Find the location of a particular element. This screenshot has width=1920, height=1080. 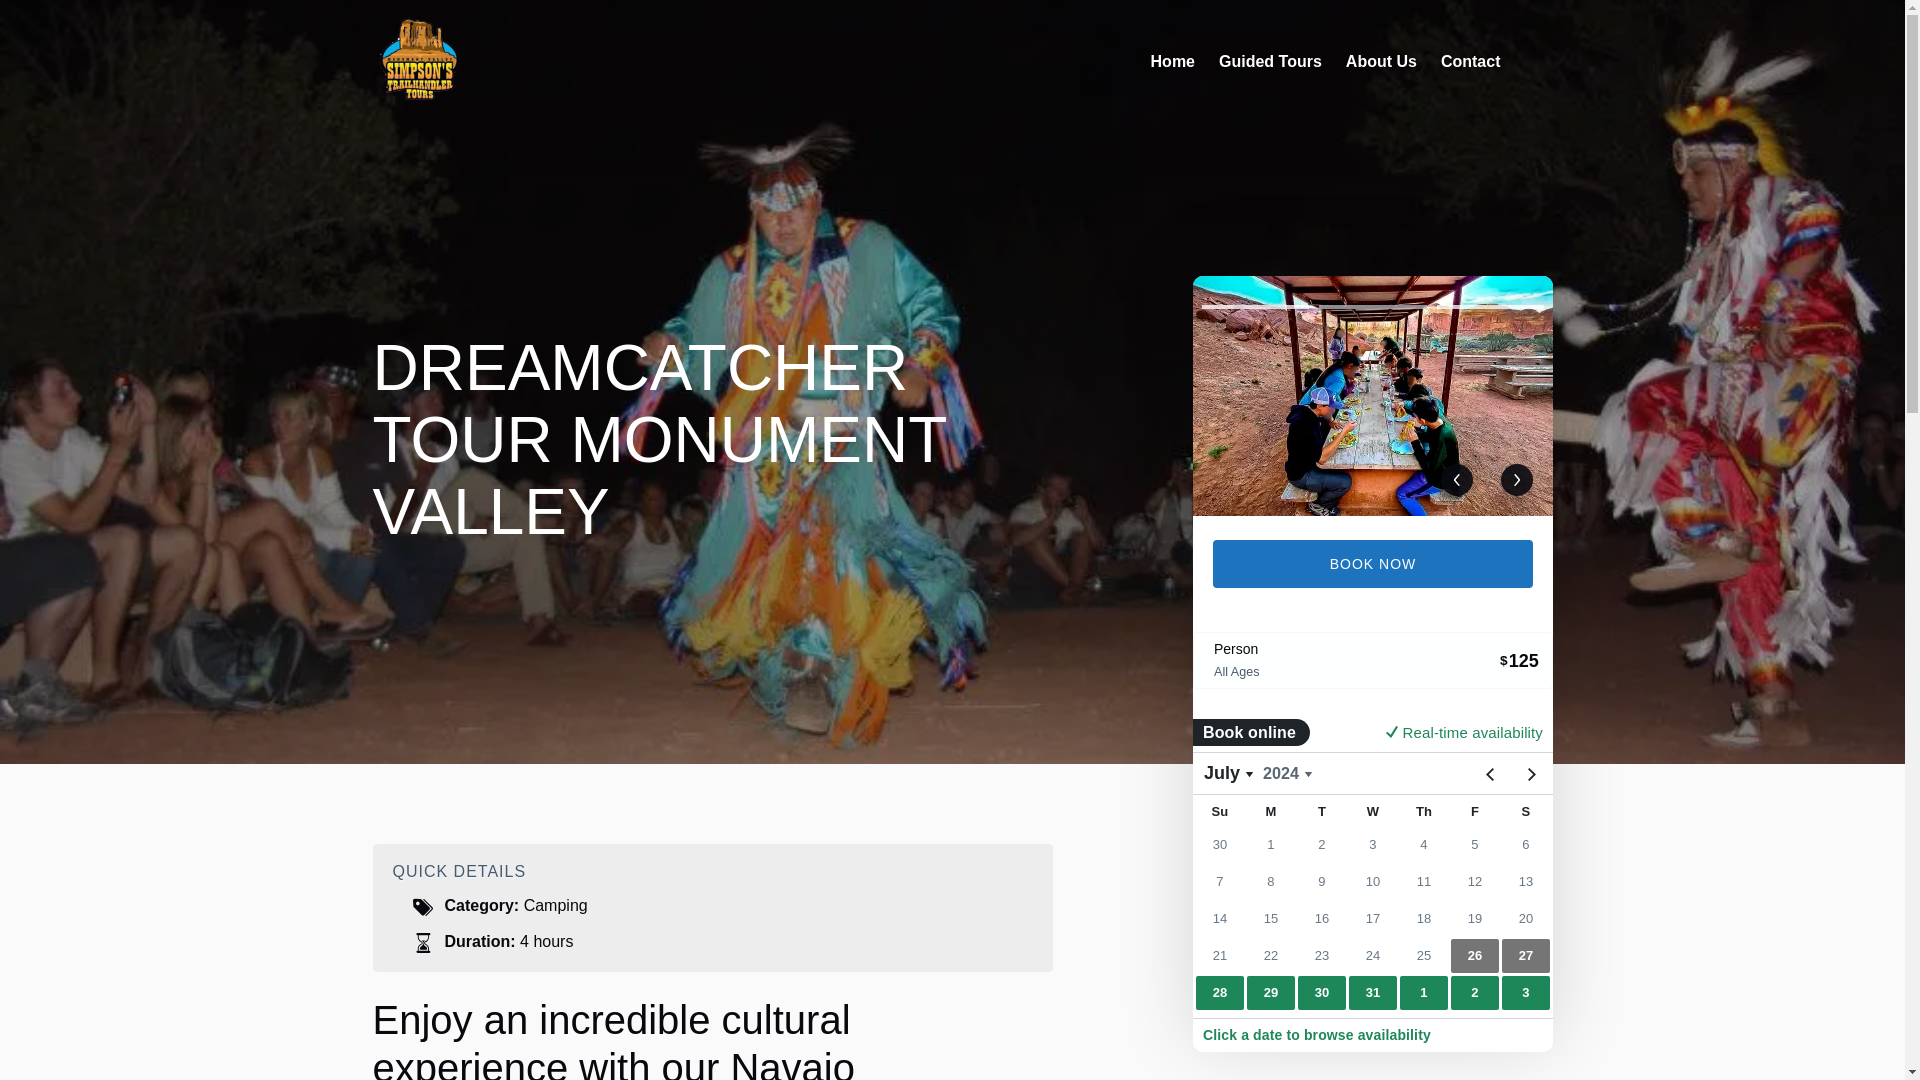

About Us is located at coordinates (1381, 62).